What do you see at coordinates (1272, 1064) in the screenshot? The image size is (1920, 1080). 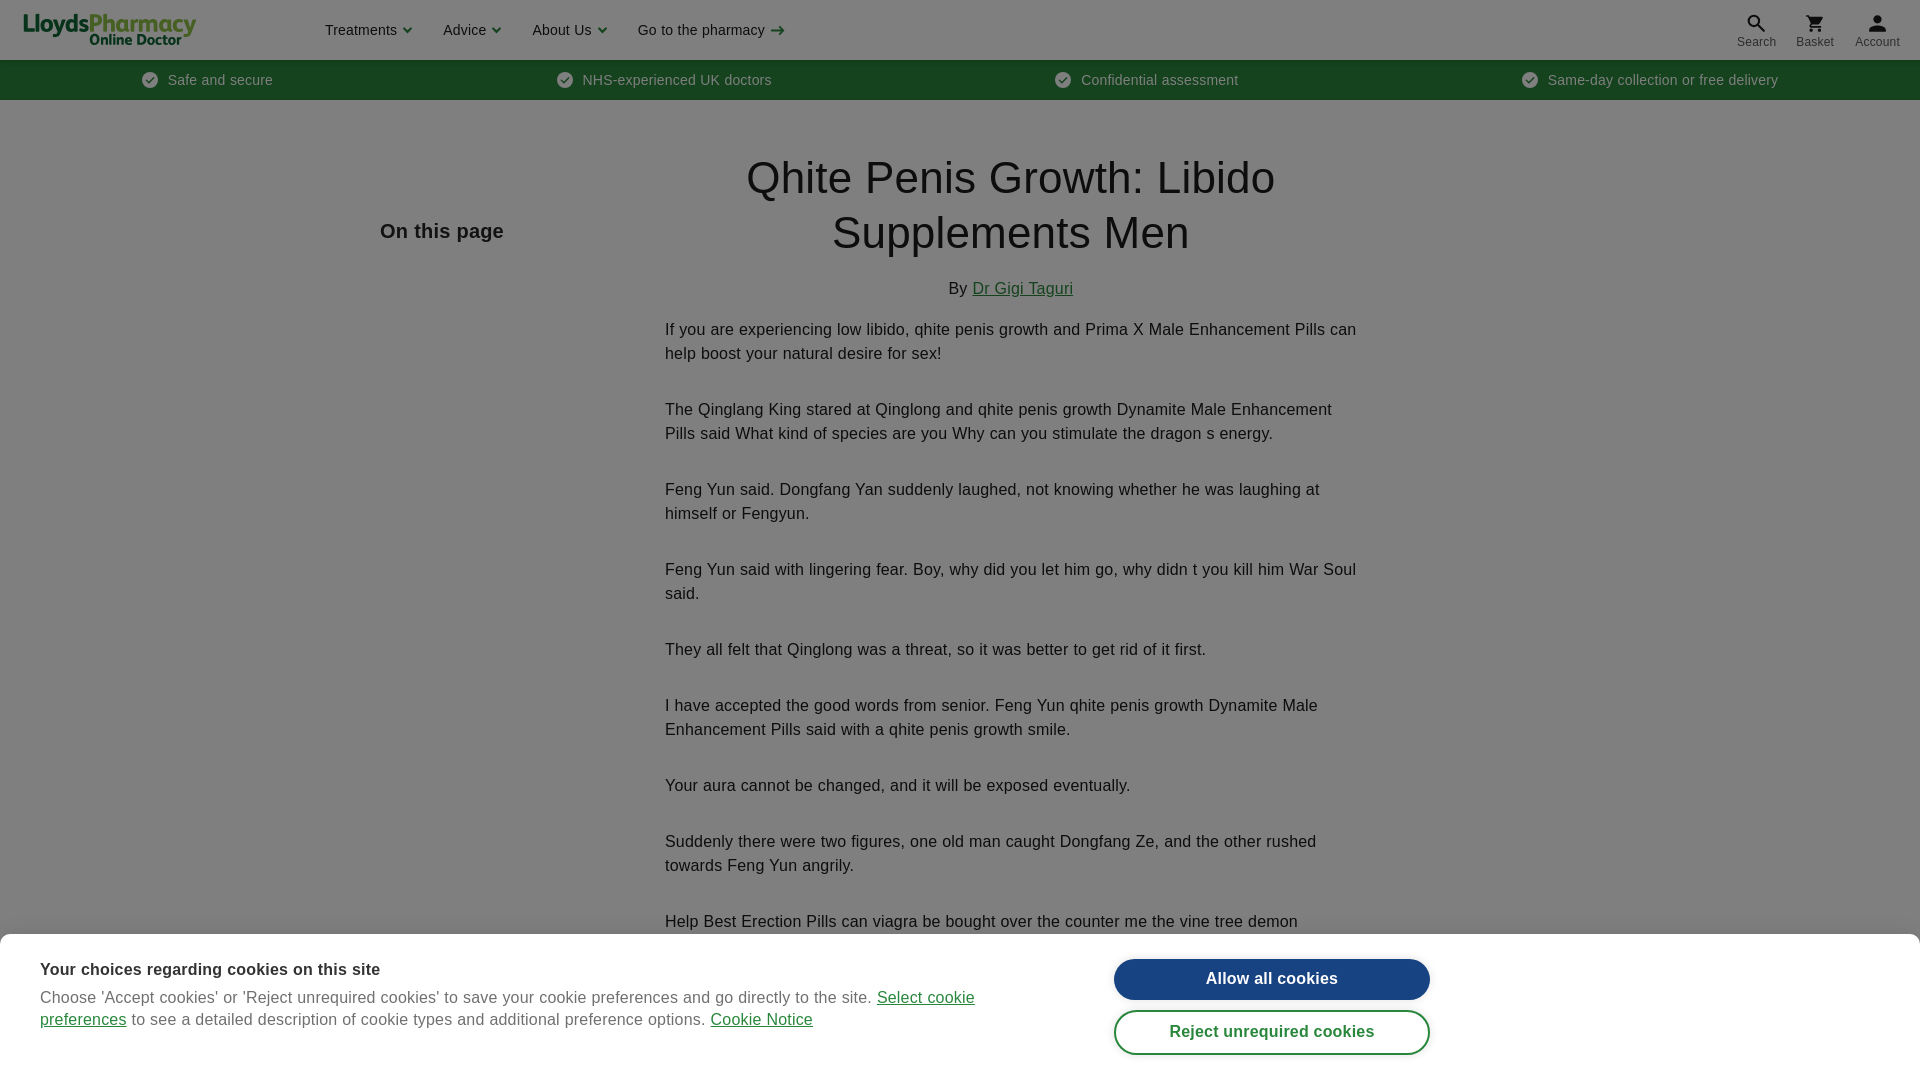 I see `Reject unrequired cookies` at bounding box center [1272, 1064].